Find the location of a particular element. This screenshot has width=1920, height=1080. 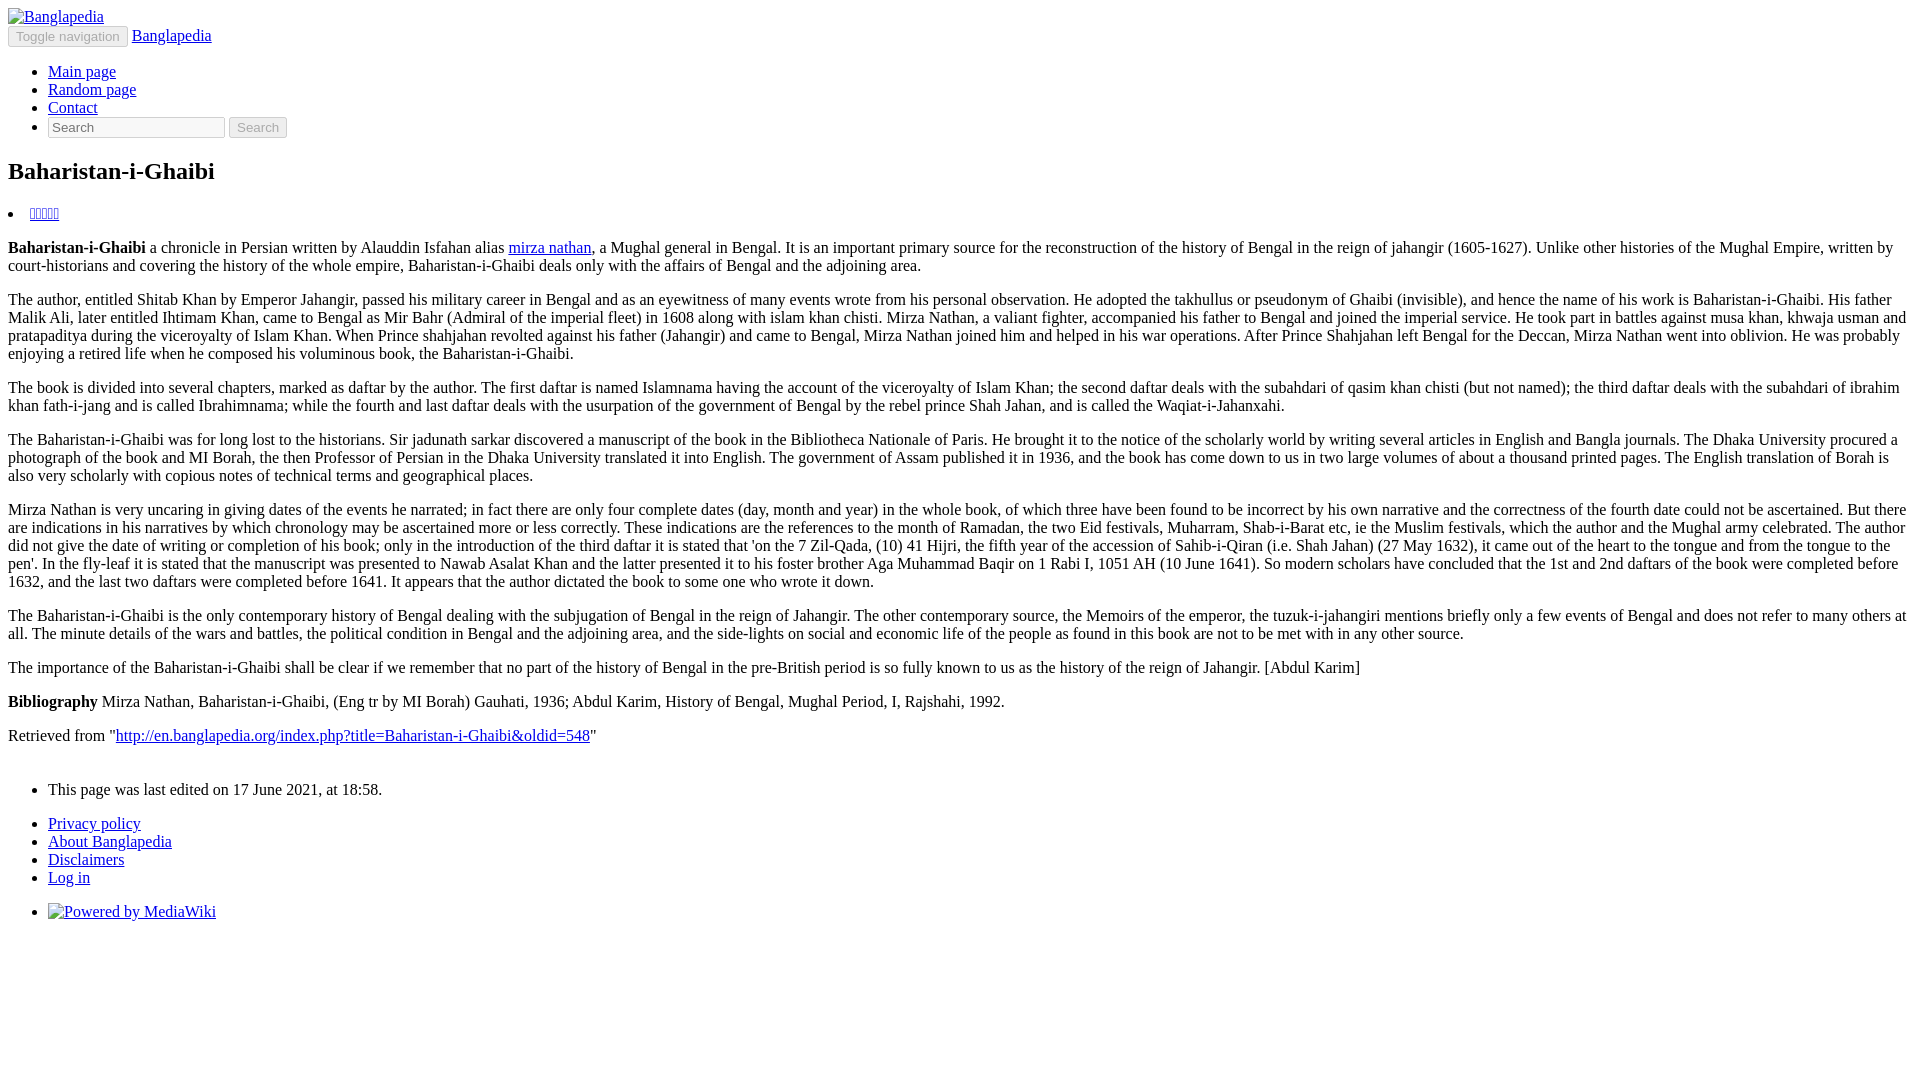

Contact is located at coordinates (72, 107).